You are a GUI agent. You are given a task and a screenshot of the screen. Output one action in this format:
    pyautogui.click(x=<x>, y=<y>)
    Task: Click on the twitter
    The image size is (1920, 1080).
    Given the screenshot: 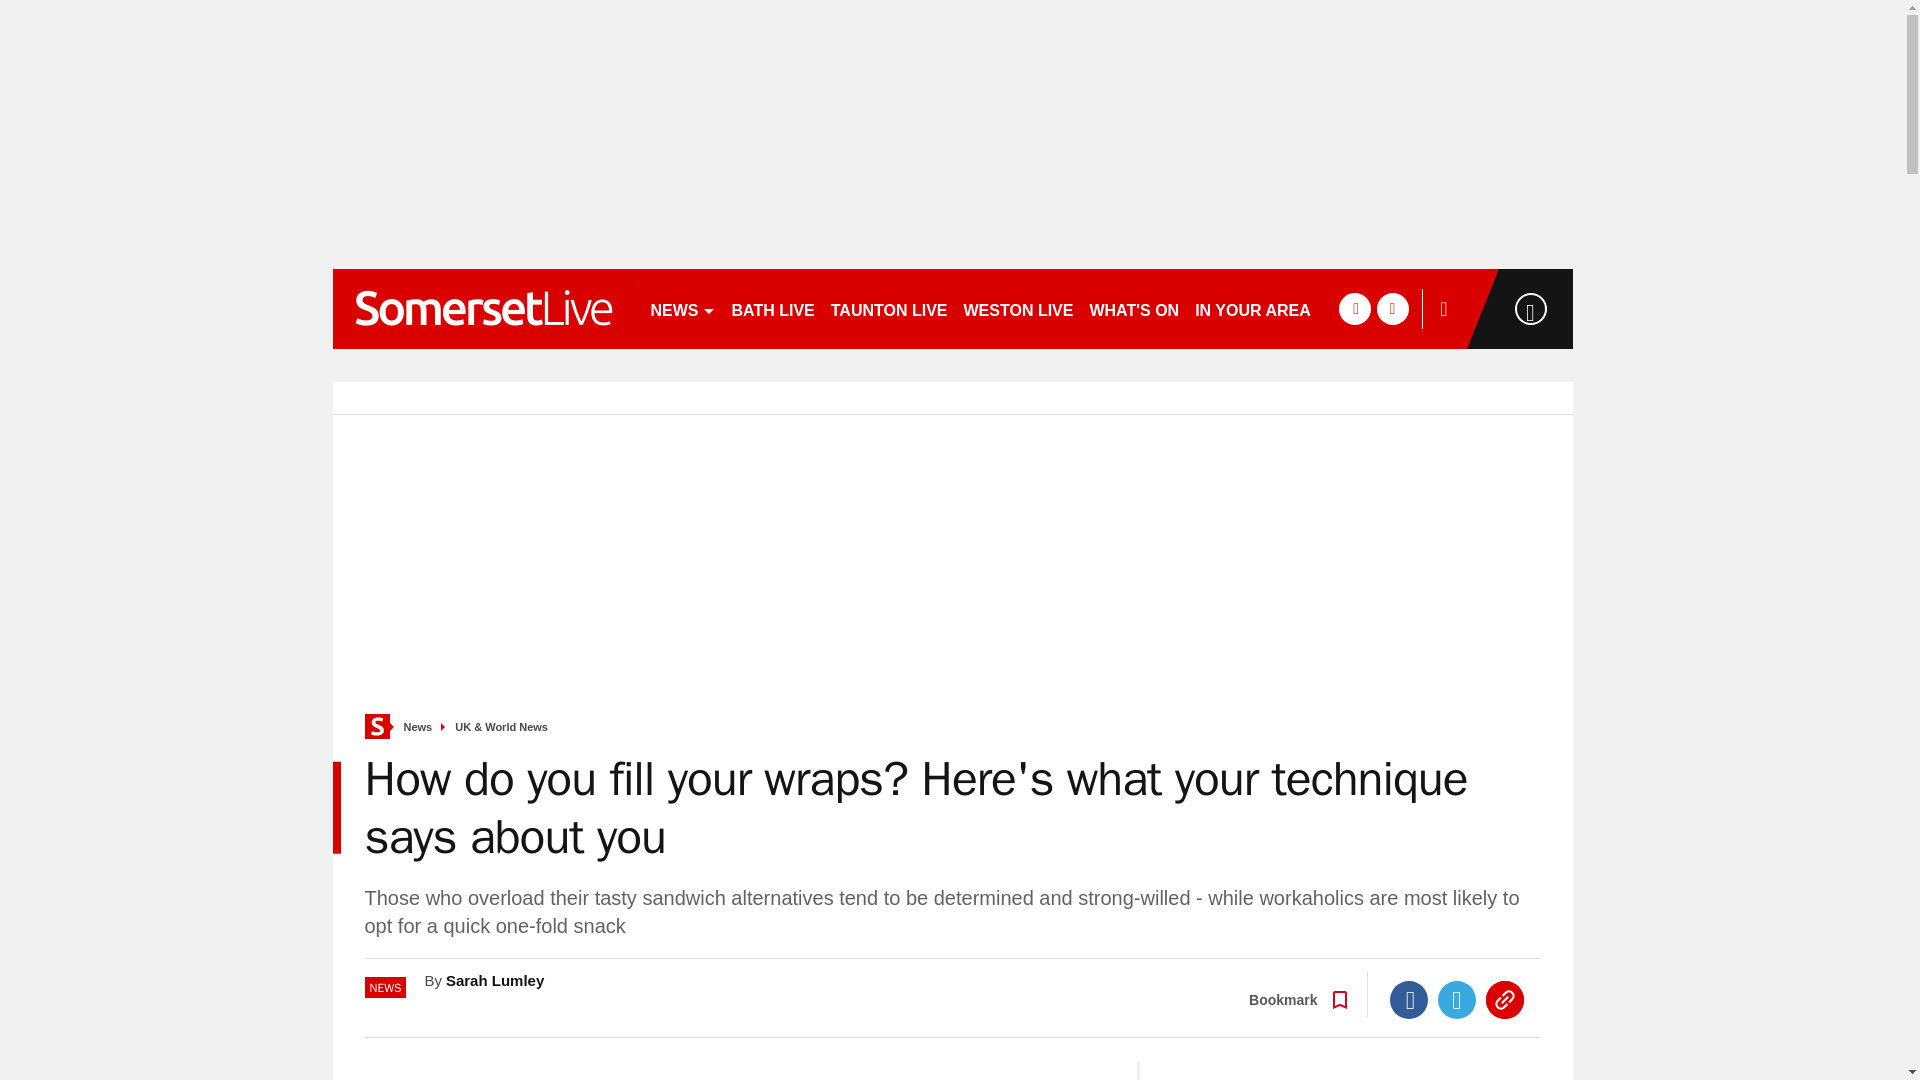 What is the action you would take?
    pyautogui.click(x=1392, y=308)
    